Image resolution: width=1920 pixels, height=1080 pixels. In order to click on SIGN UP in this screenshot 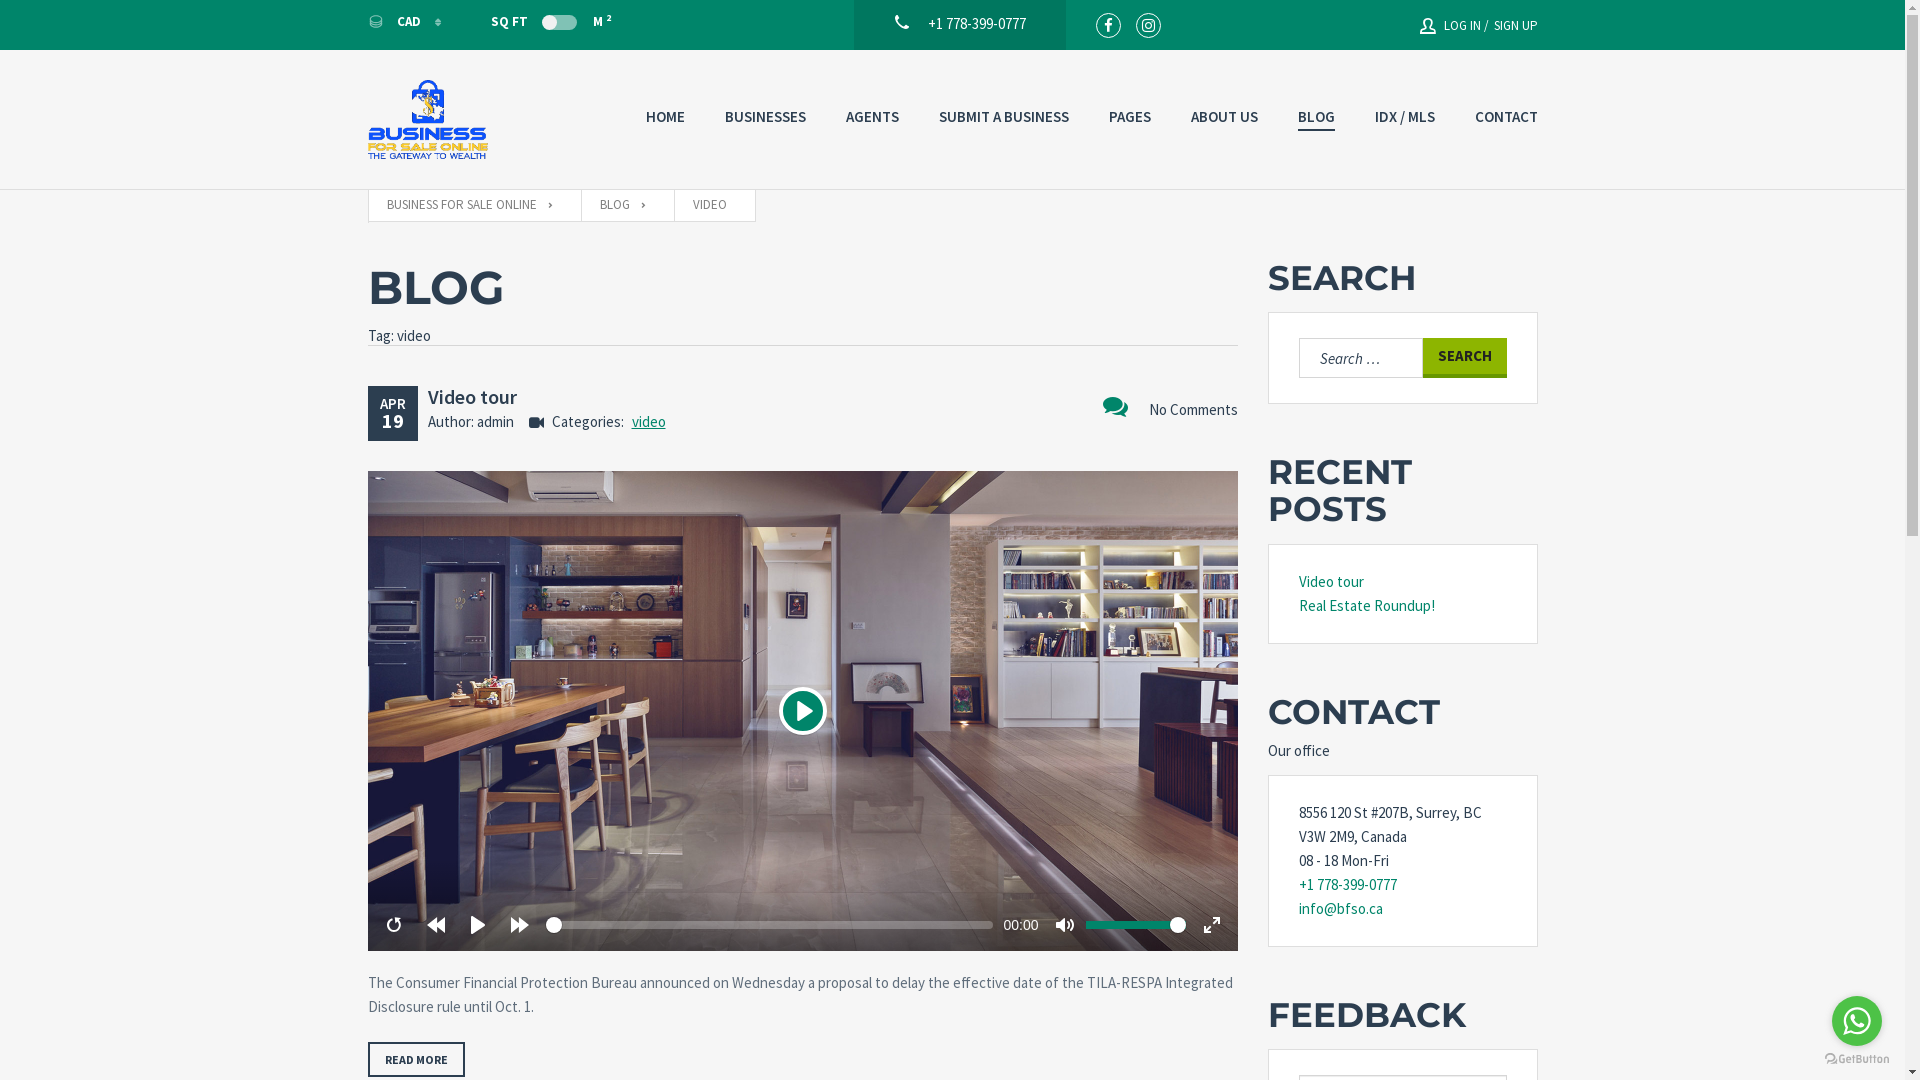, I will do `click(1512, 26)`.